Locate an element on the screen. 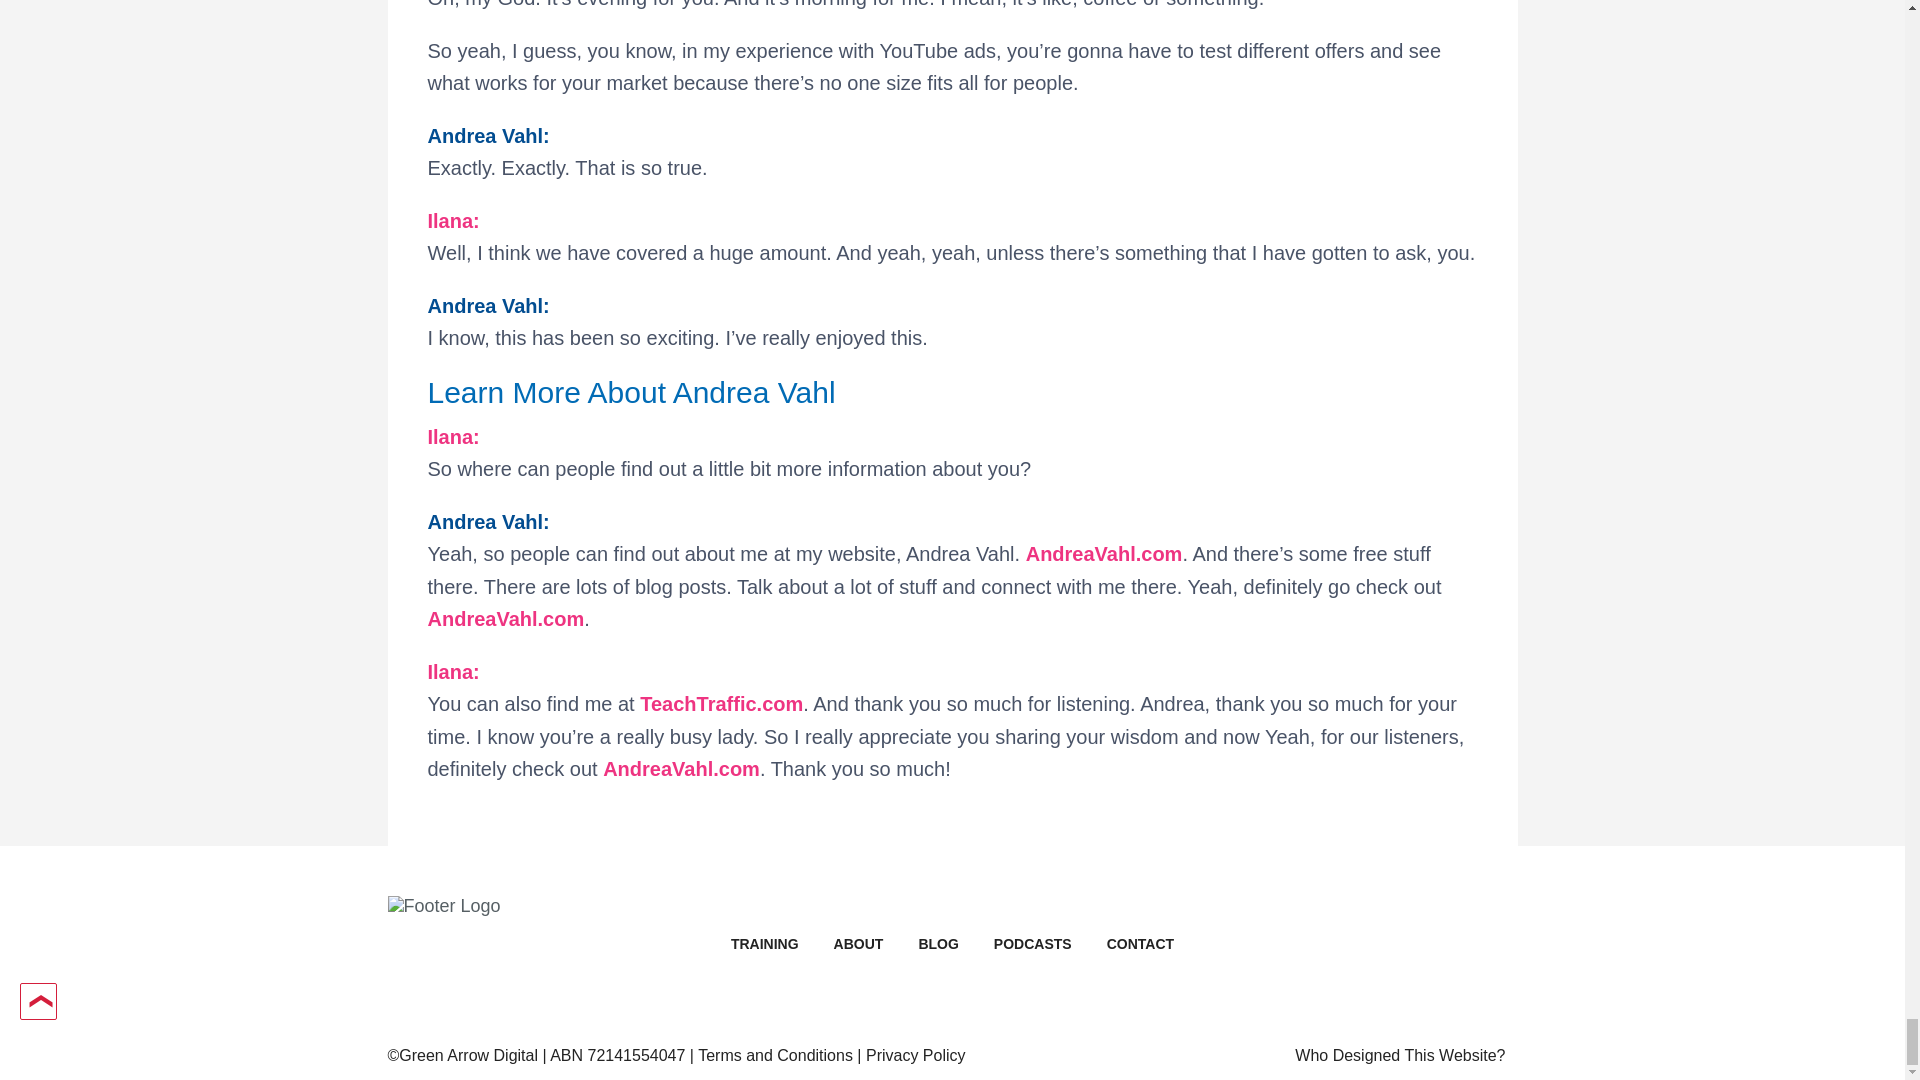 The image size is (1920, 1080). TRAINING is located at coordinates (764, 944).